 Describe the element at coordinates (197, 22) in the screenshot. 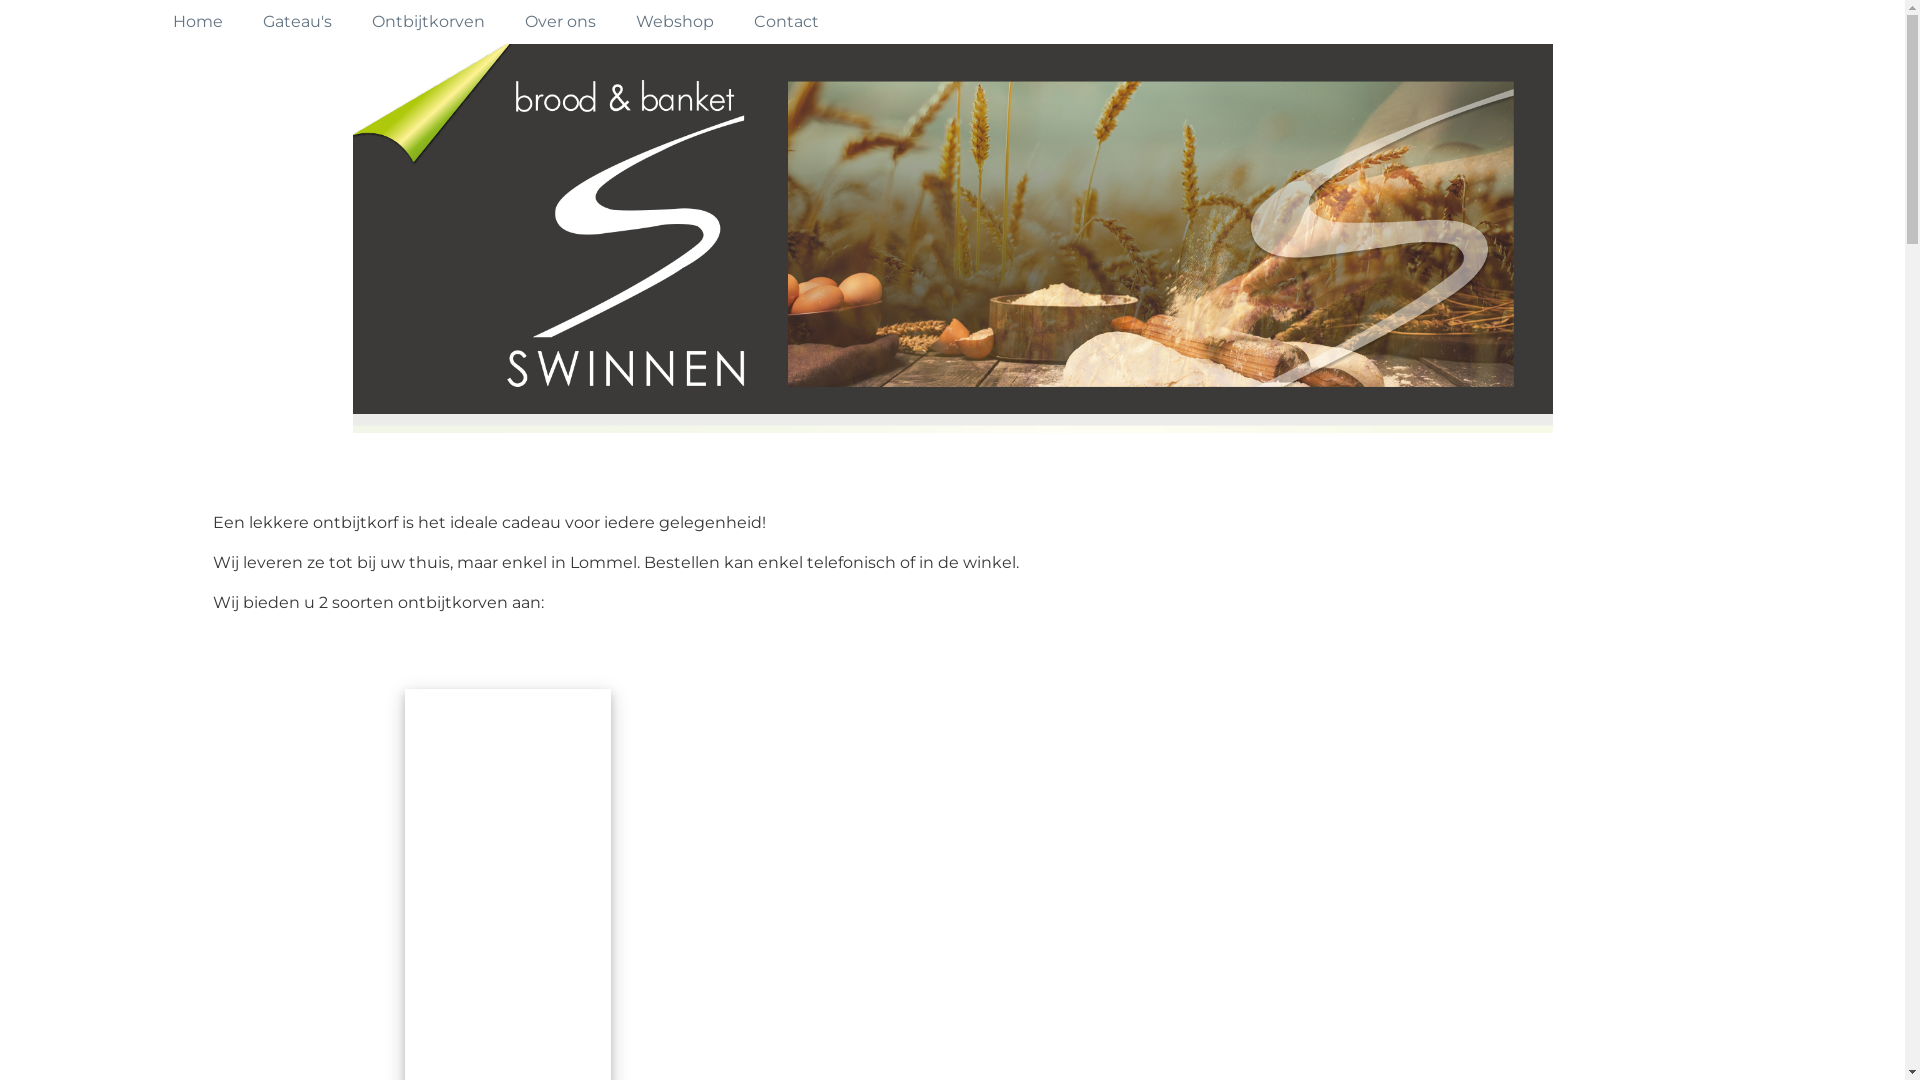

I see `Home` at that location.